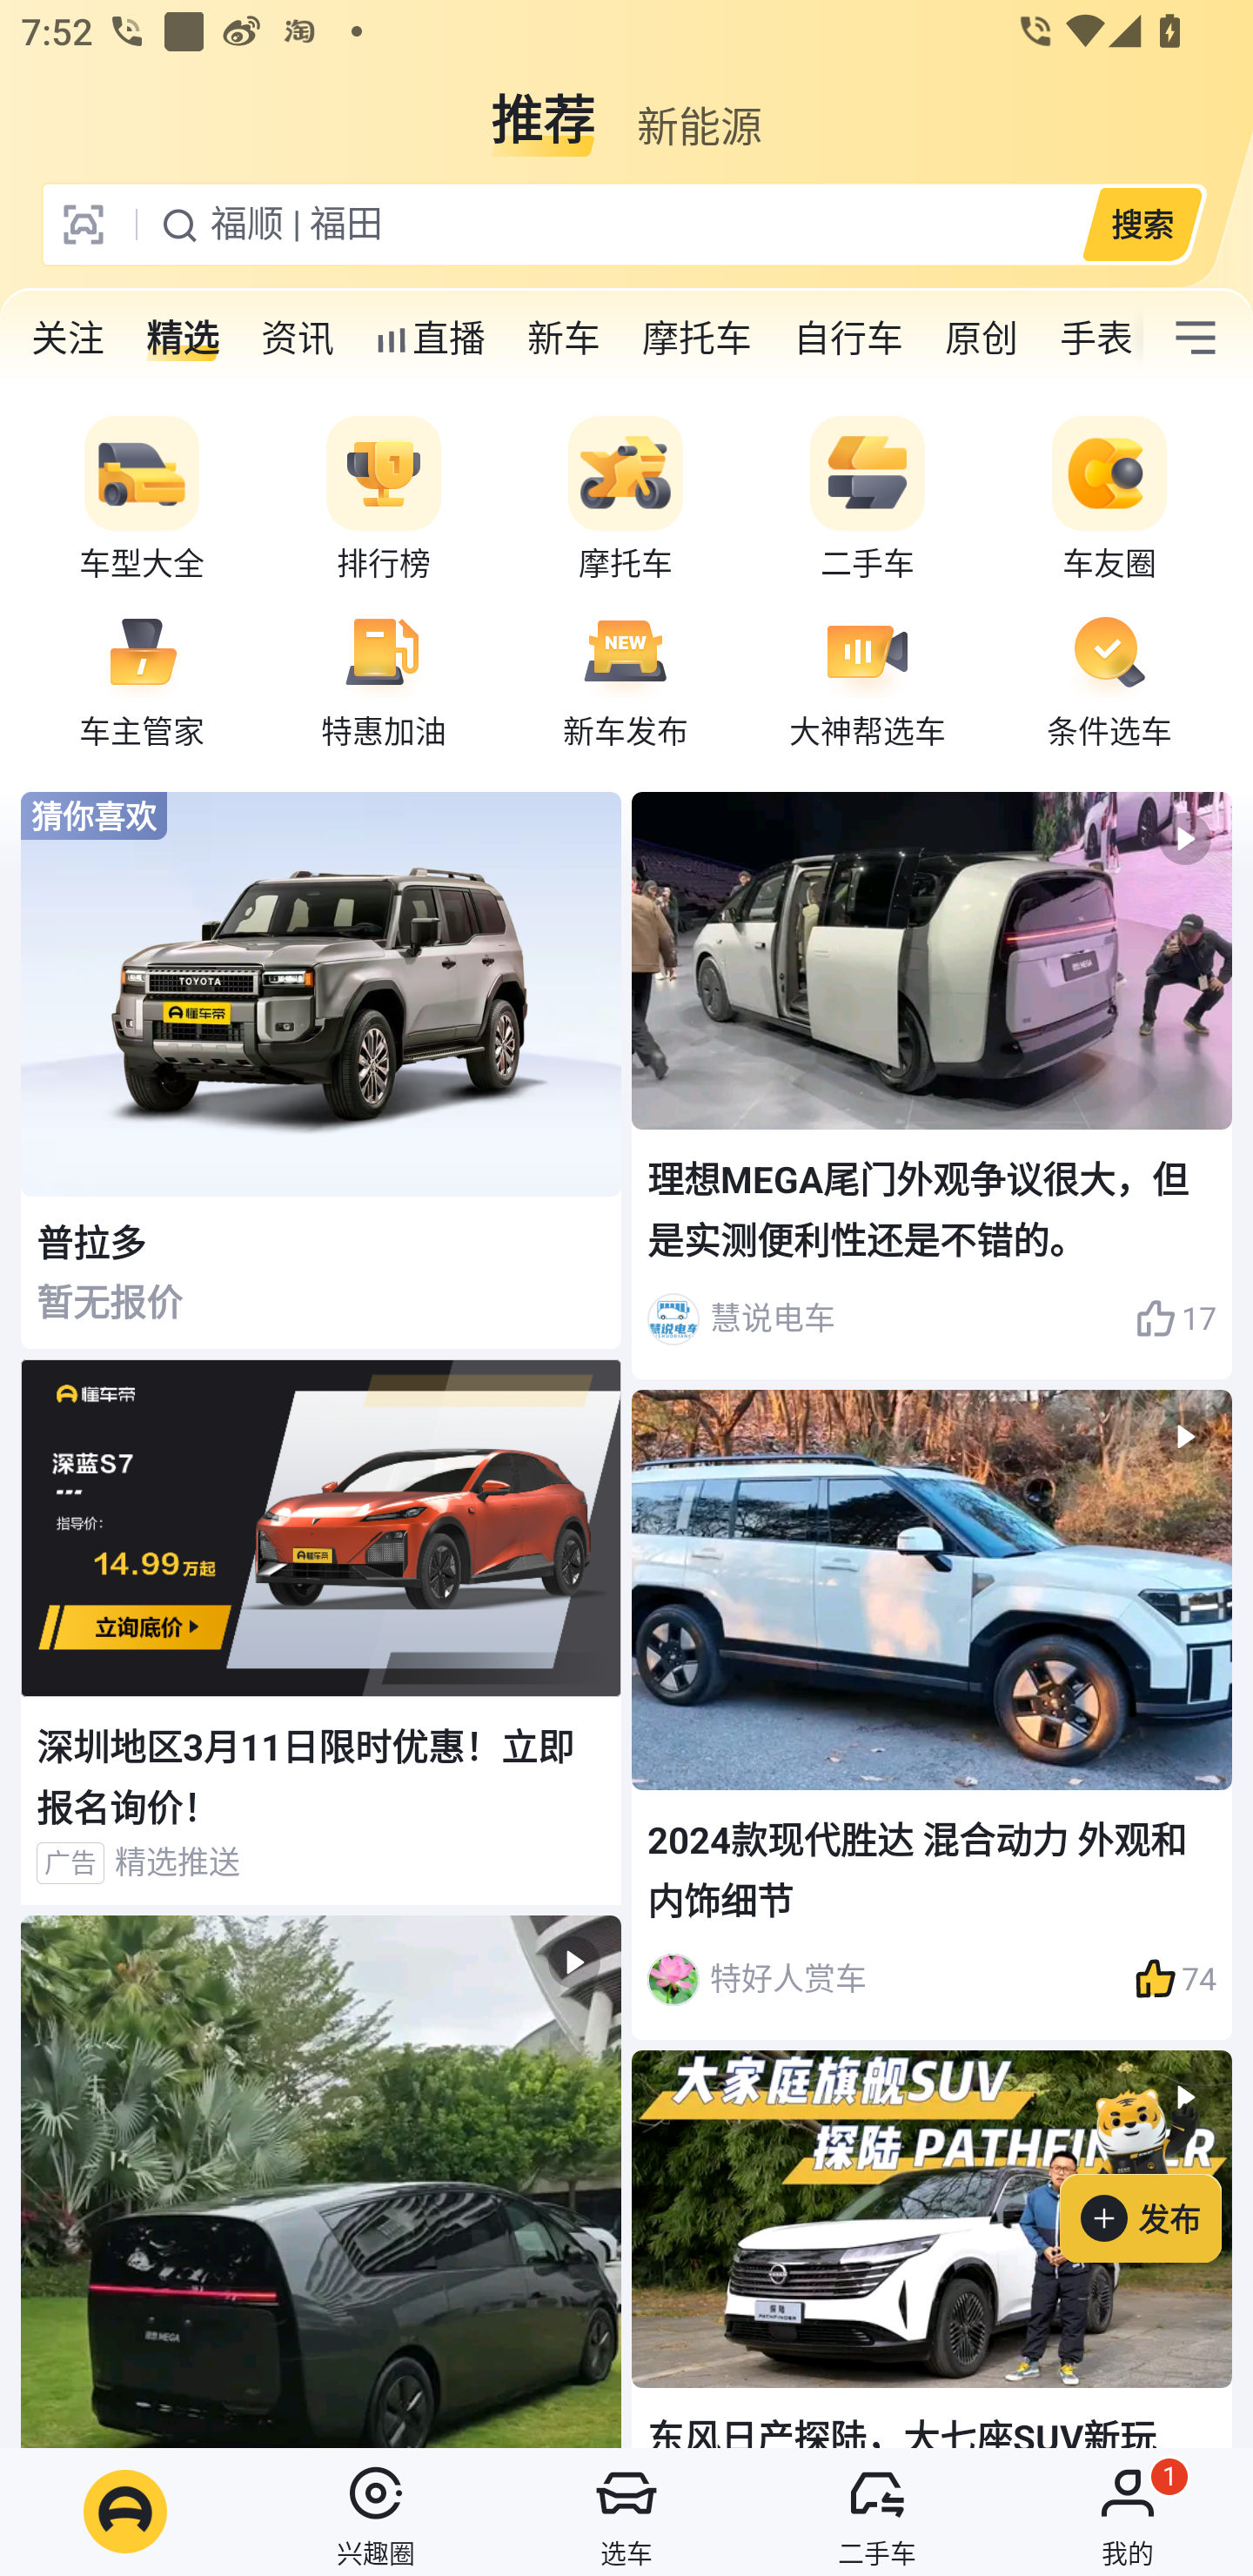 The image size is (1253, 2576). Describe the element at coordinates (626, 679) in the screenshot. I see `新车发布` at that location.